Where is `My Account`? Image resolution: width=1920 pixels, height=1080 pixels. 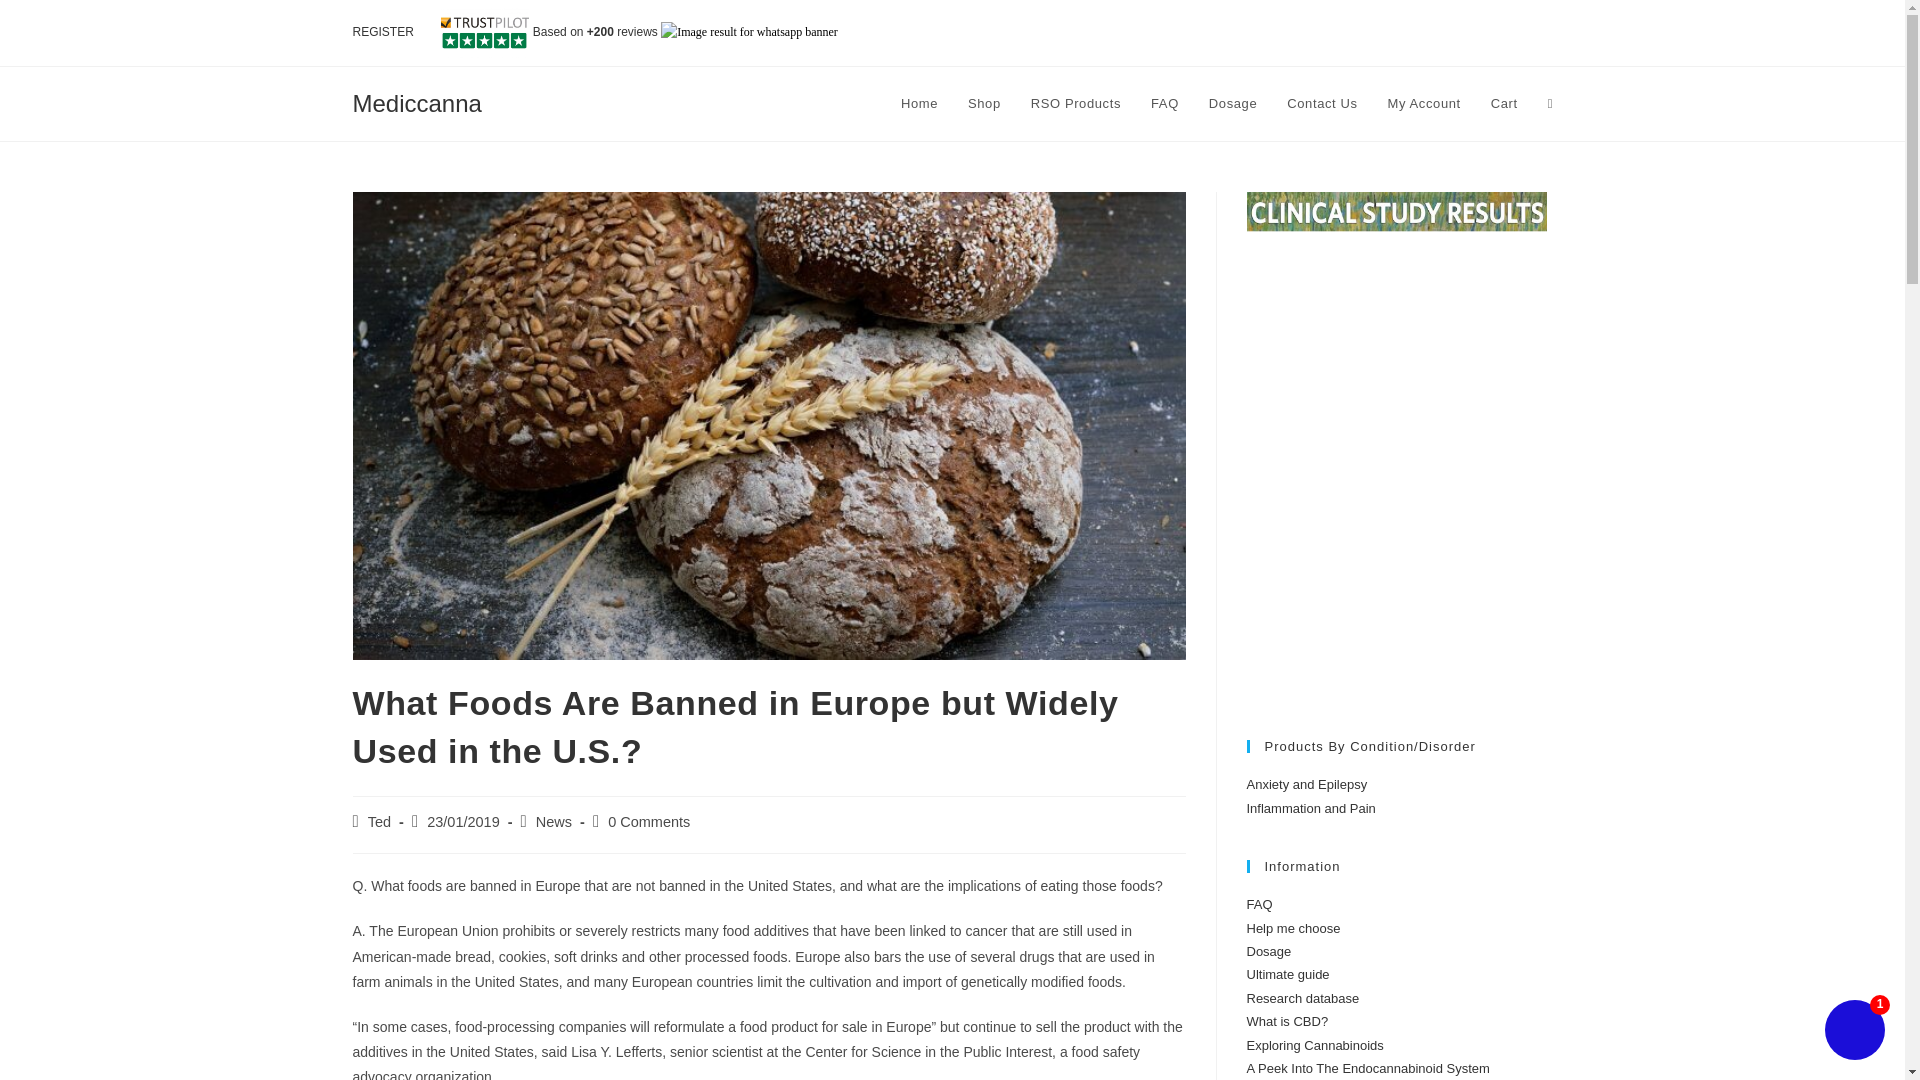
My Account is located at coordinates (1424, 104).